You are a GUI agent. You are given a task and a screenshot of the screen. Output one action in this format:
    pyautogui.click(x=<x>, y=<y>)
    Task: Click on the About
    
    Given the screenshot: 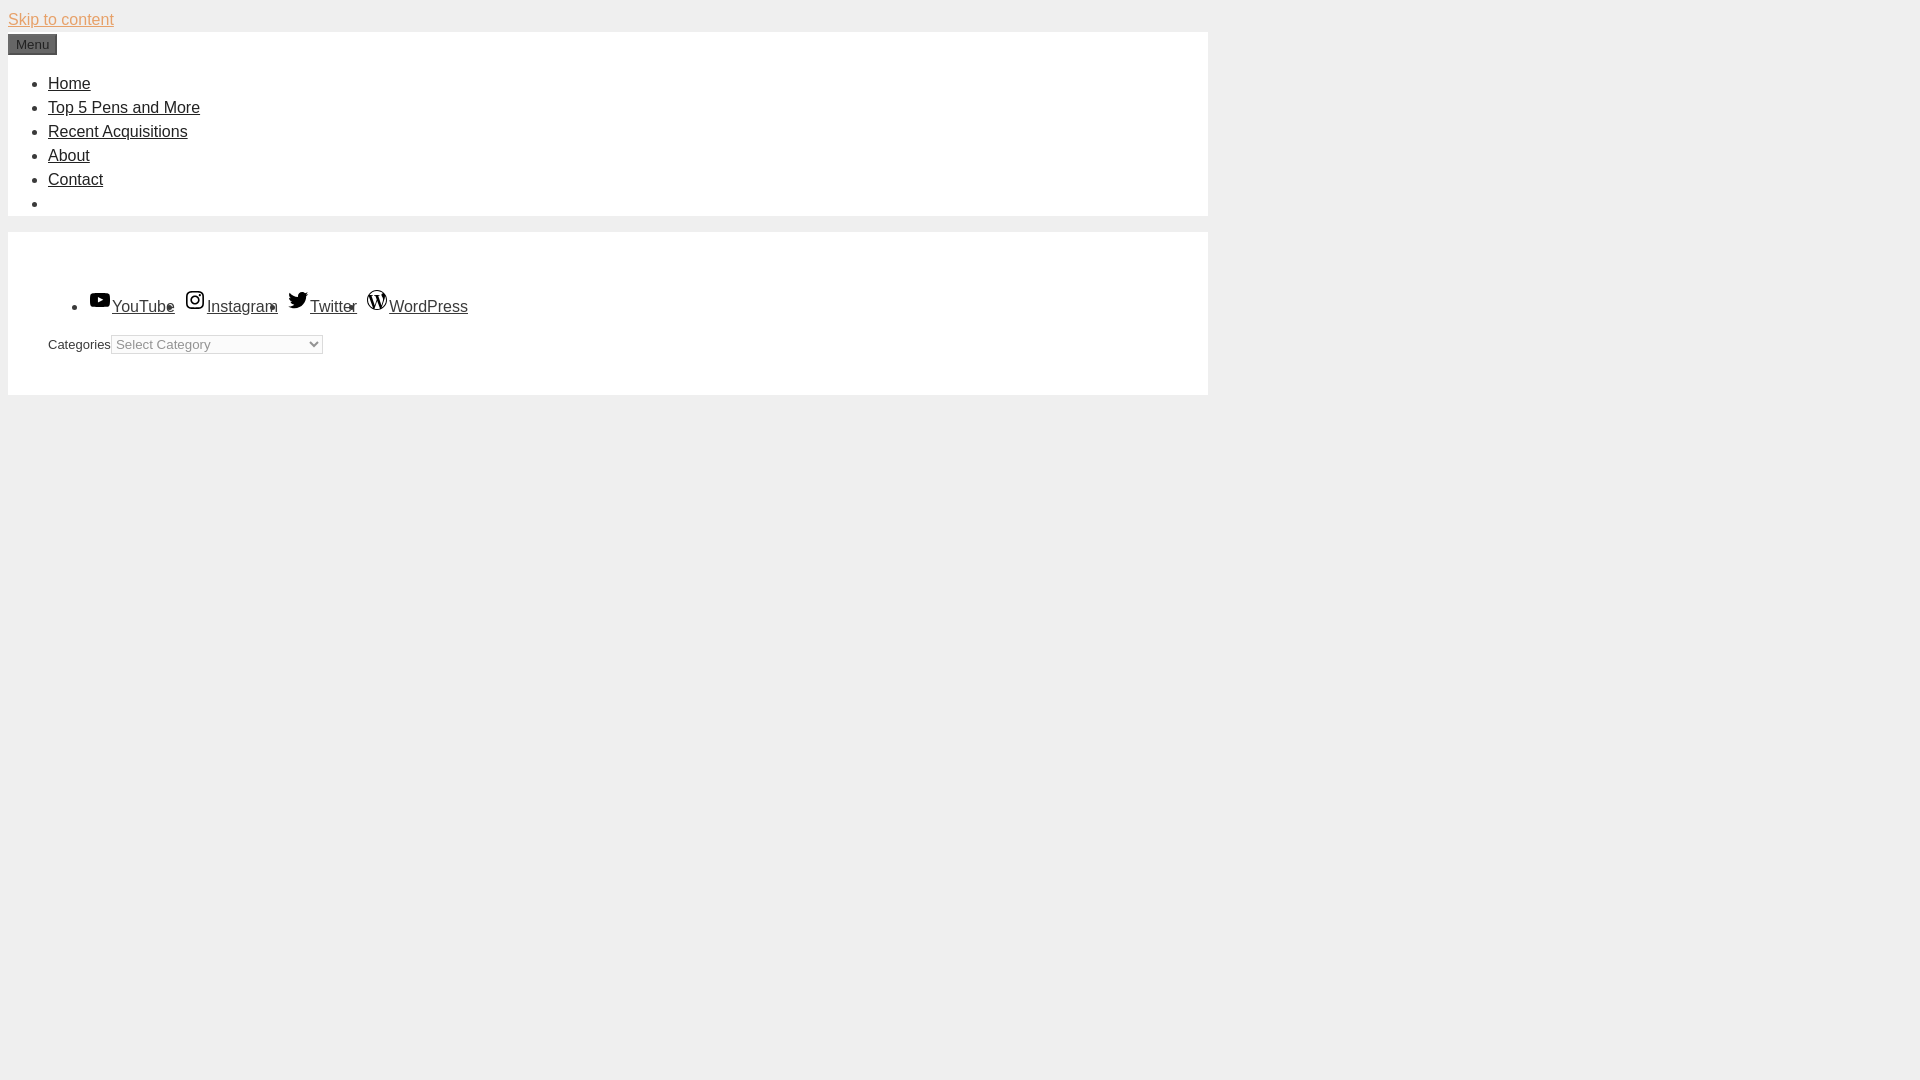 What is the action you would take?
    pyautogui.click(x=69, y=155)
    